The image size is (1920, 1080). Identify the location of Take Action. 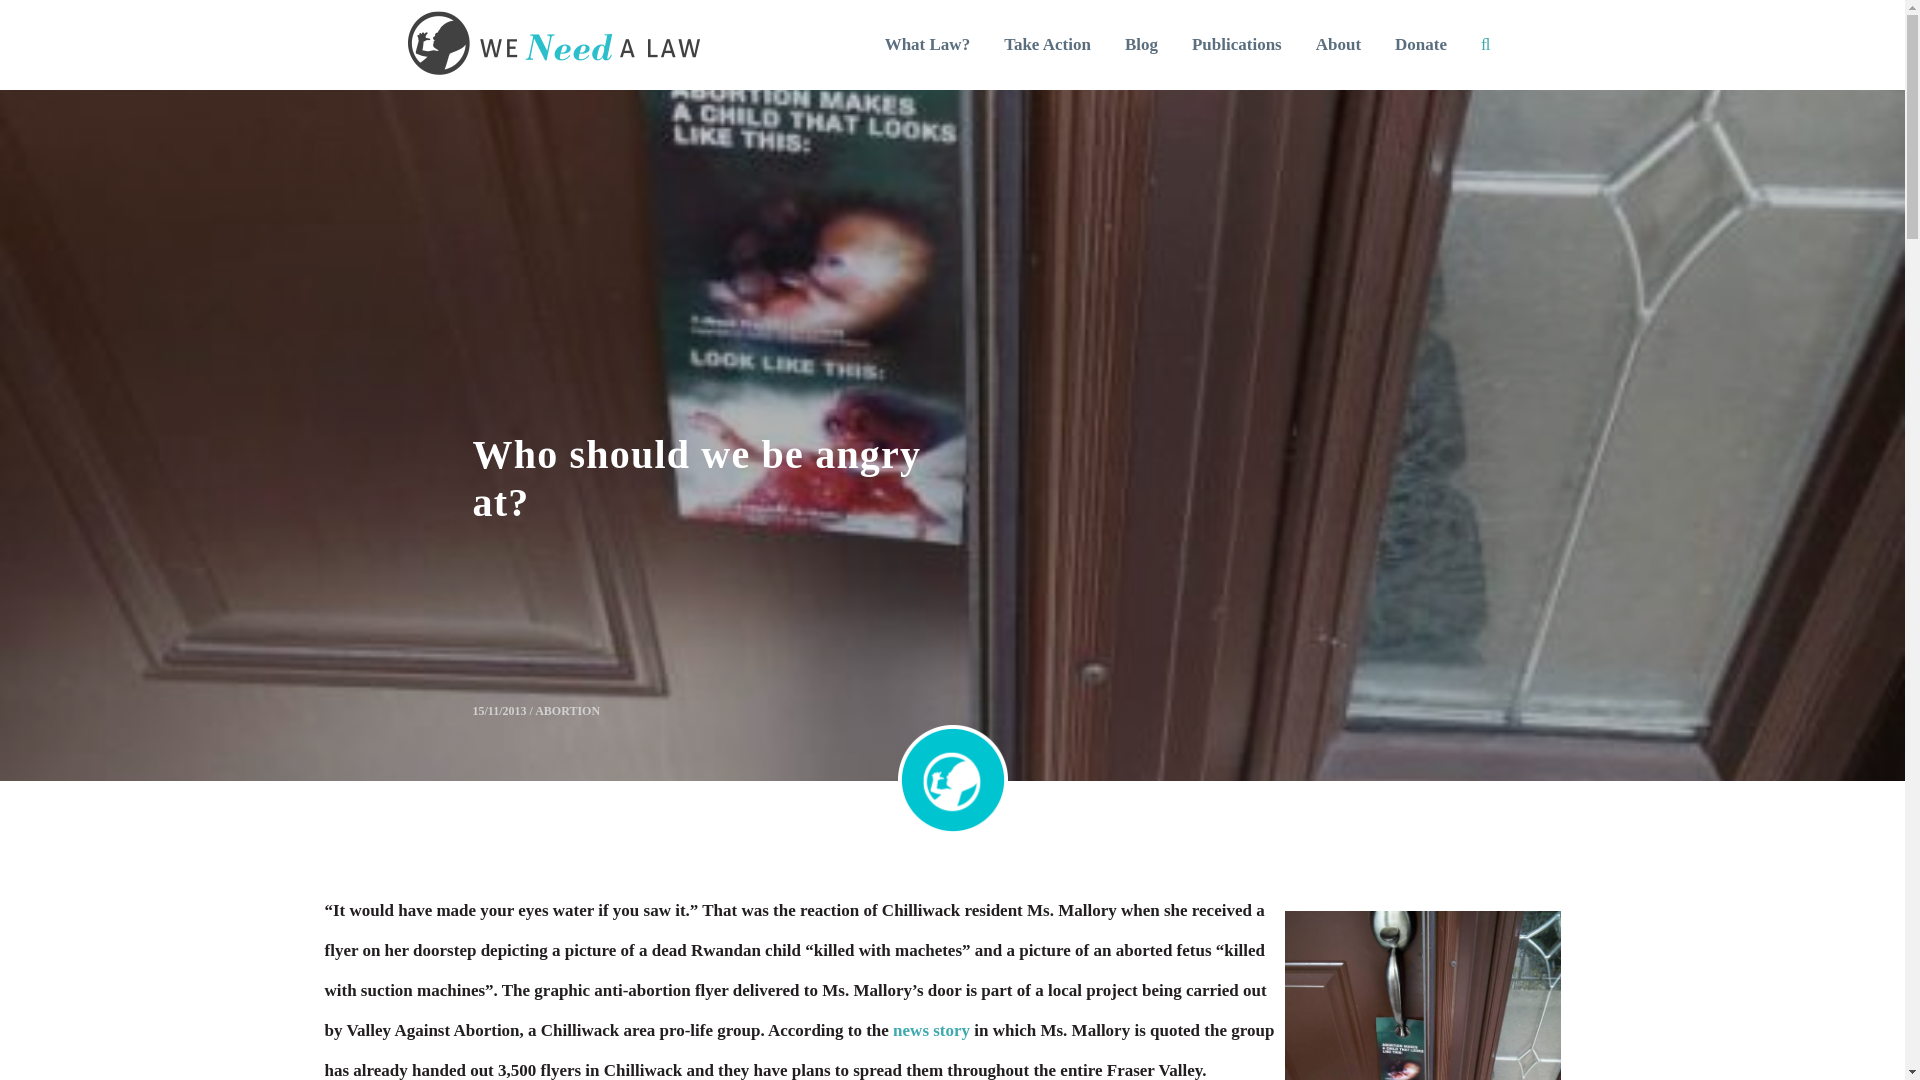
(1048, 45).